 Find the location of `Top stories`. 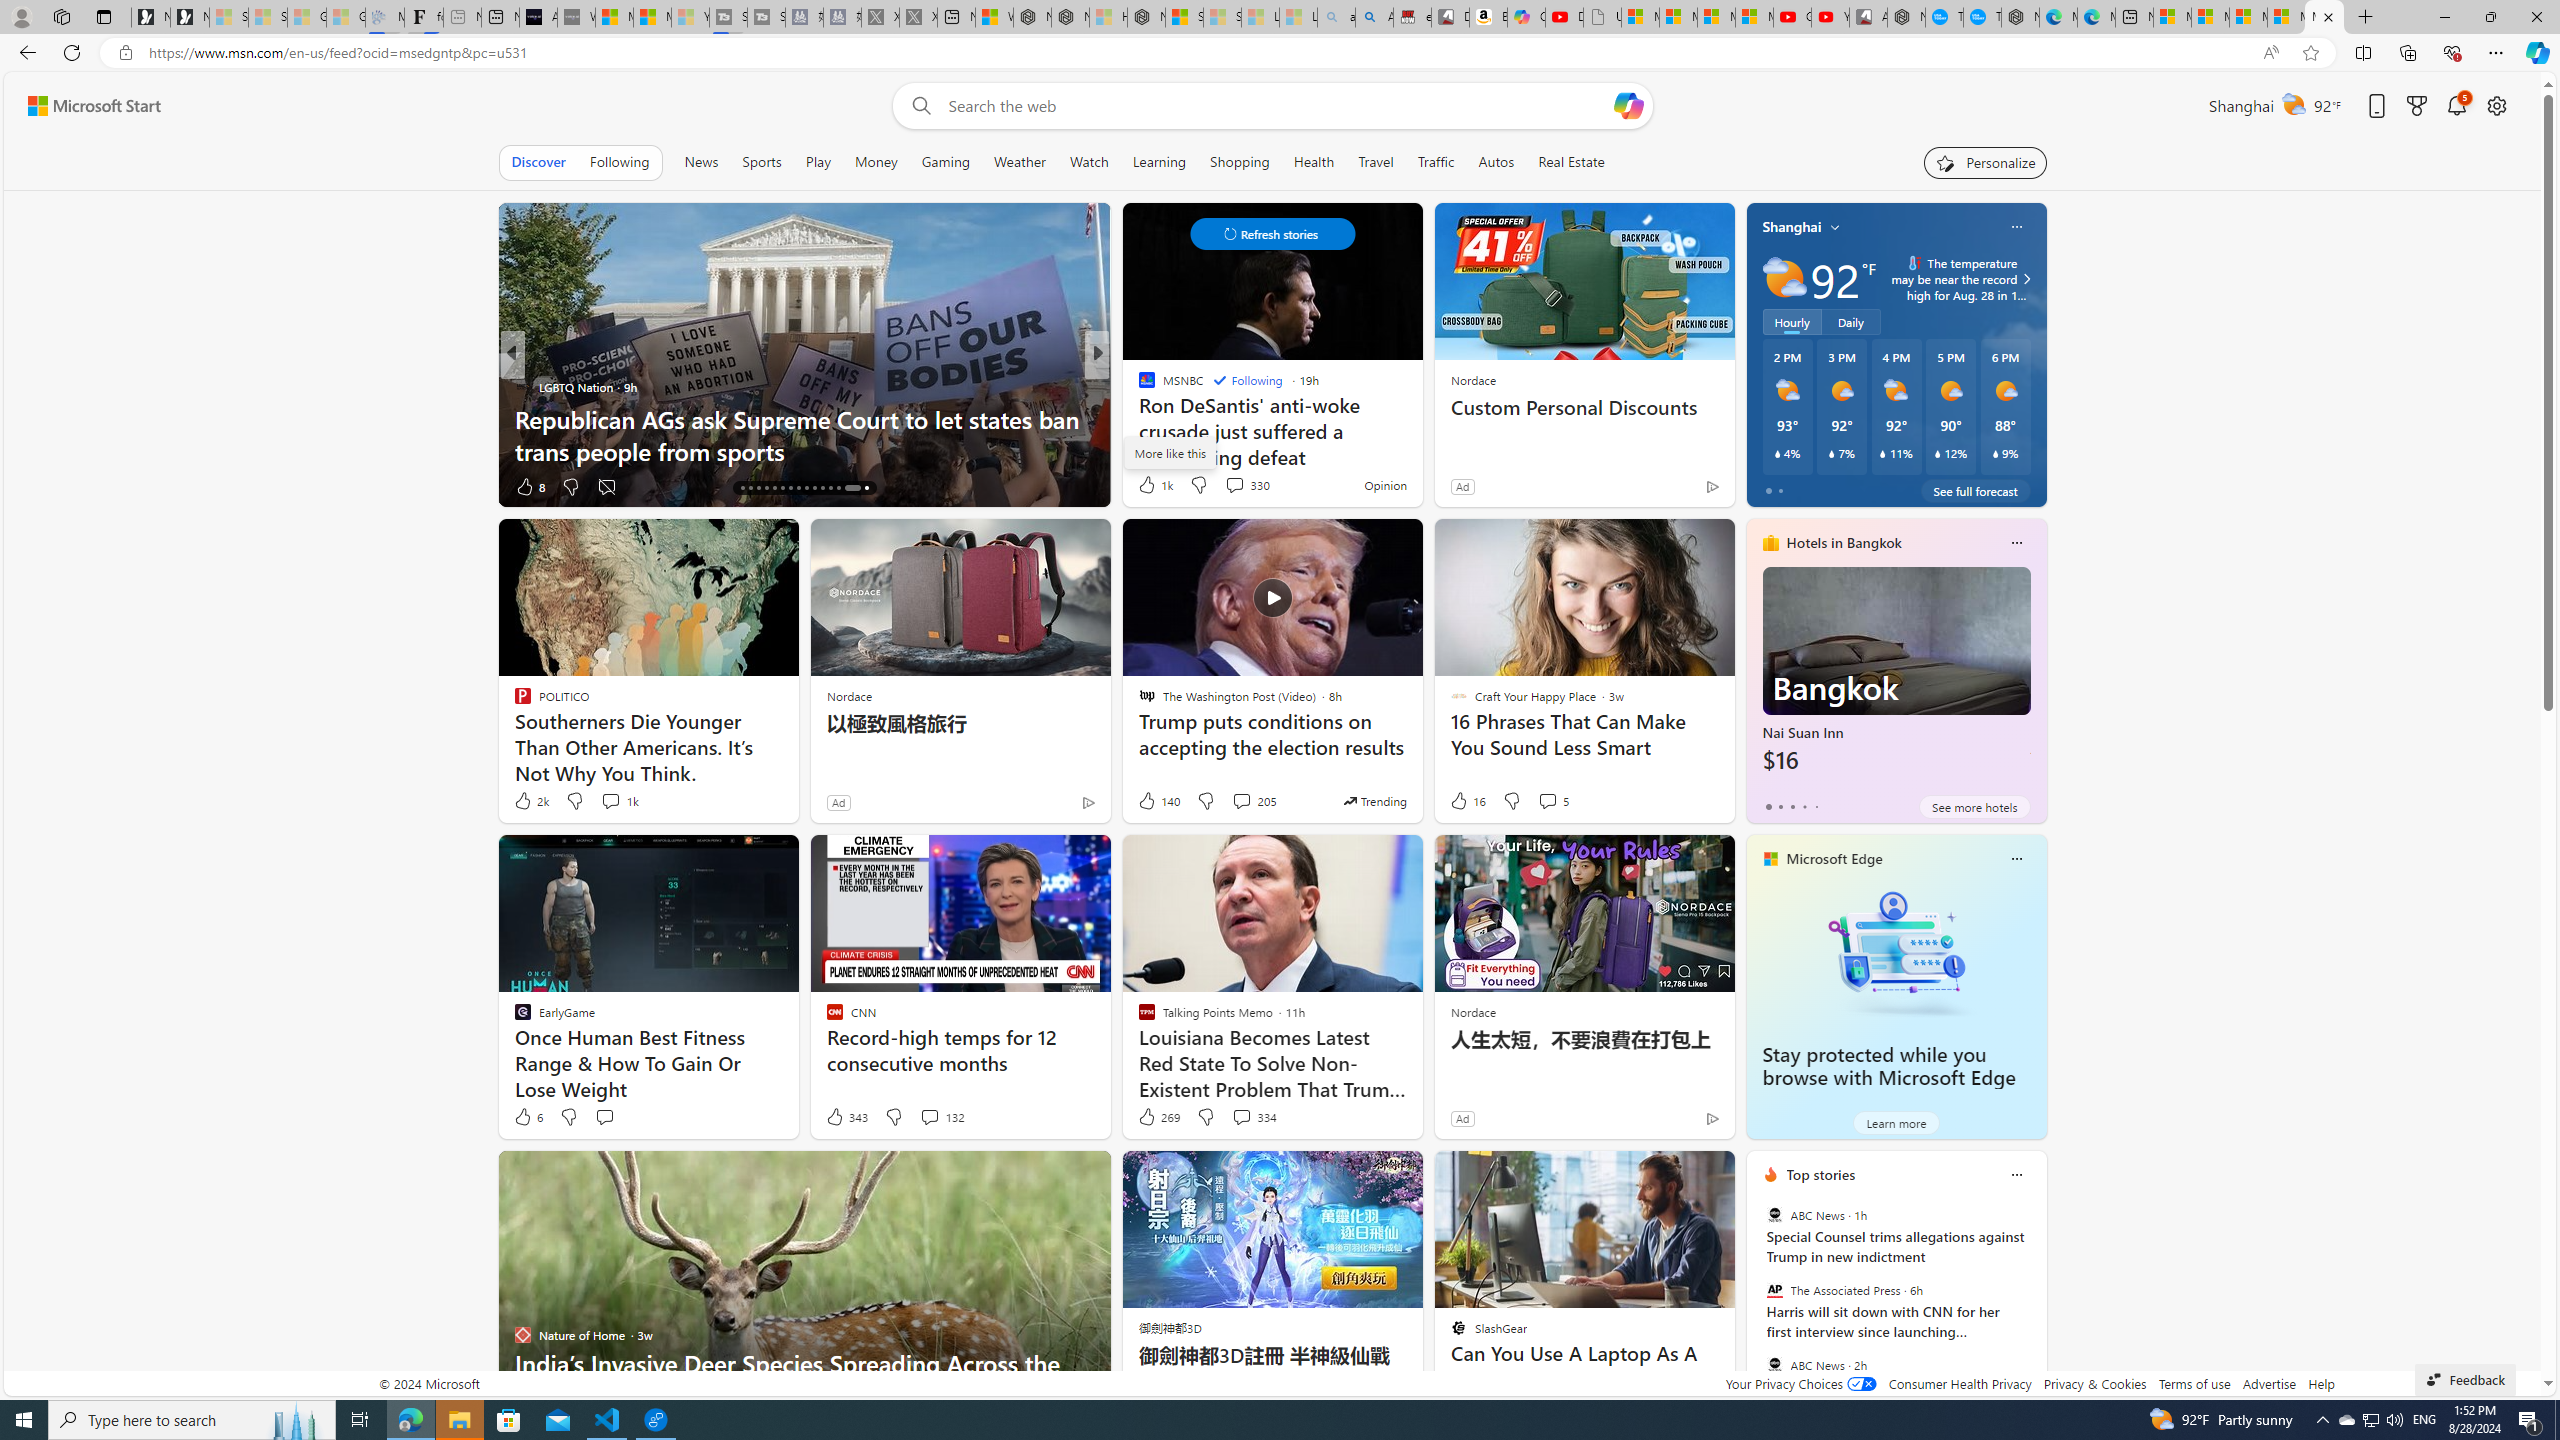

Top stories is located at coordinates (1821, 1174).